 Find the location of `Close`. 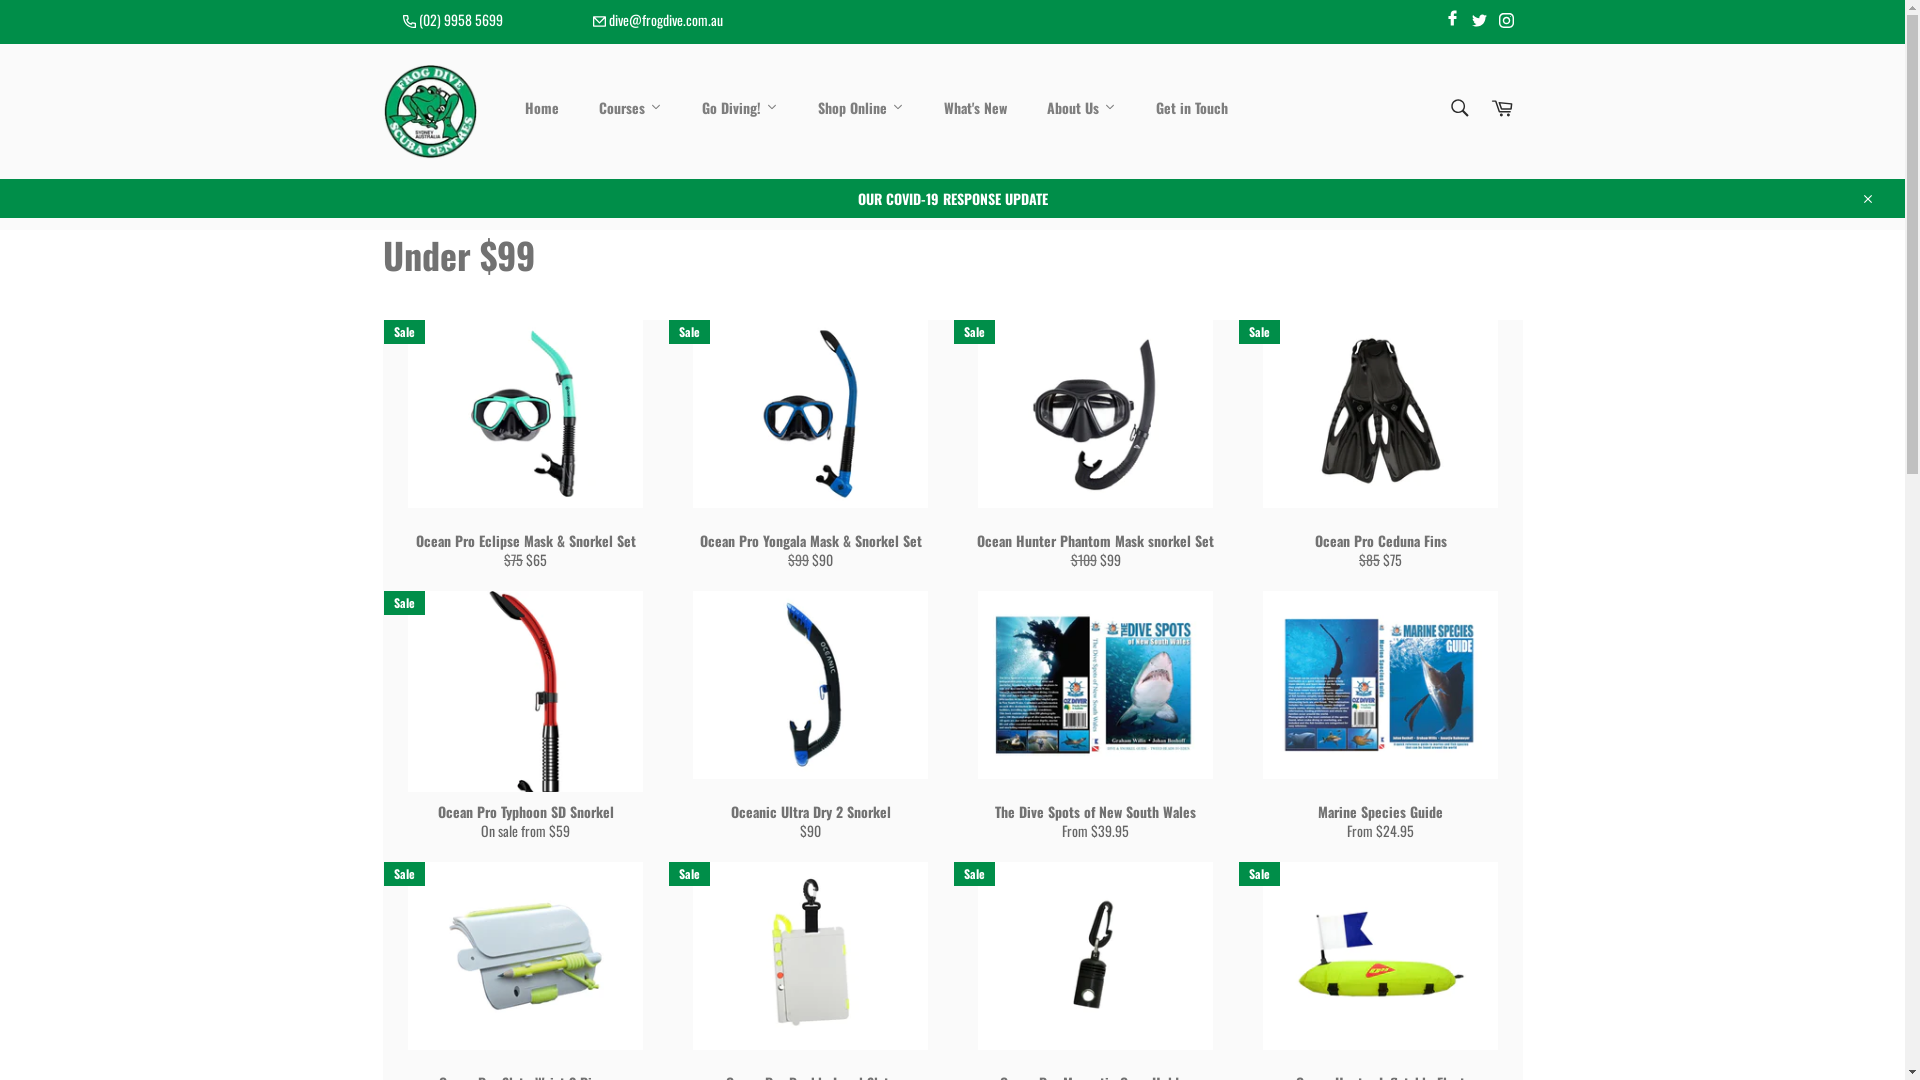

Close is located at coordinates (1866, 198).